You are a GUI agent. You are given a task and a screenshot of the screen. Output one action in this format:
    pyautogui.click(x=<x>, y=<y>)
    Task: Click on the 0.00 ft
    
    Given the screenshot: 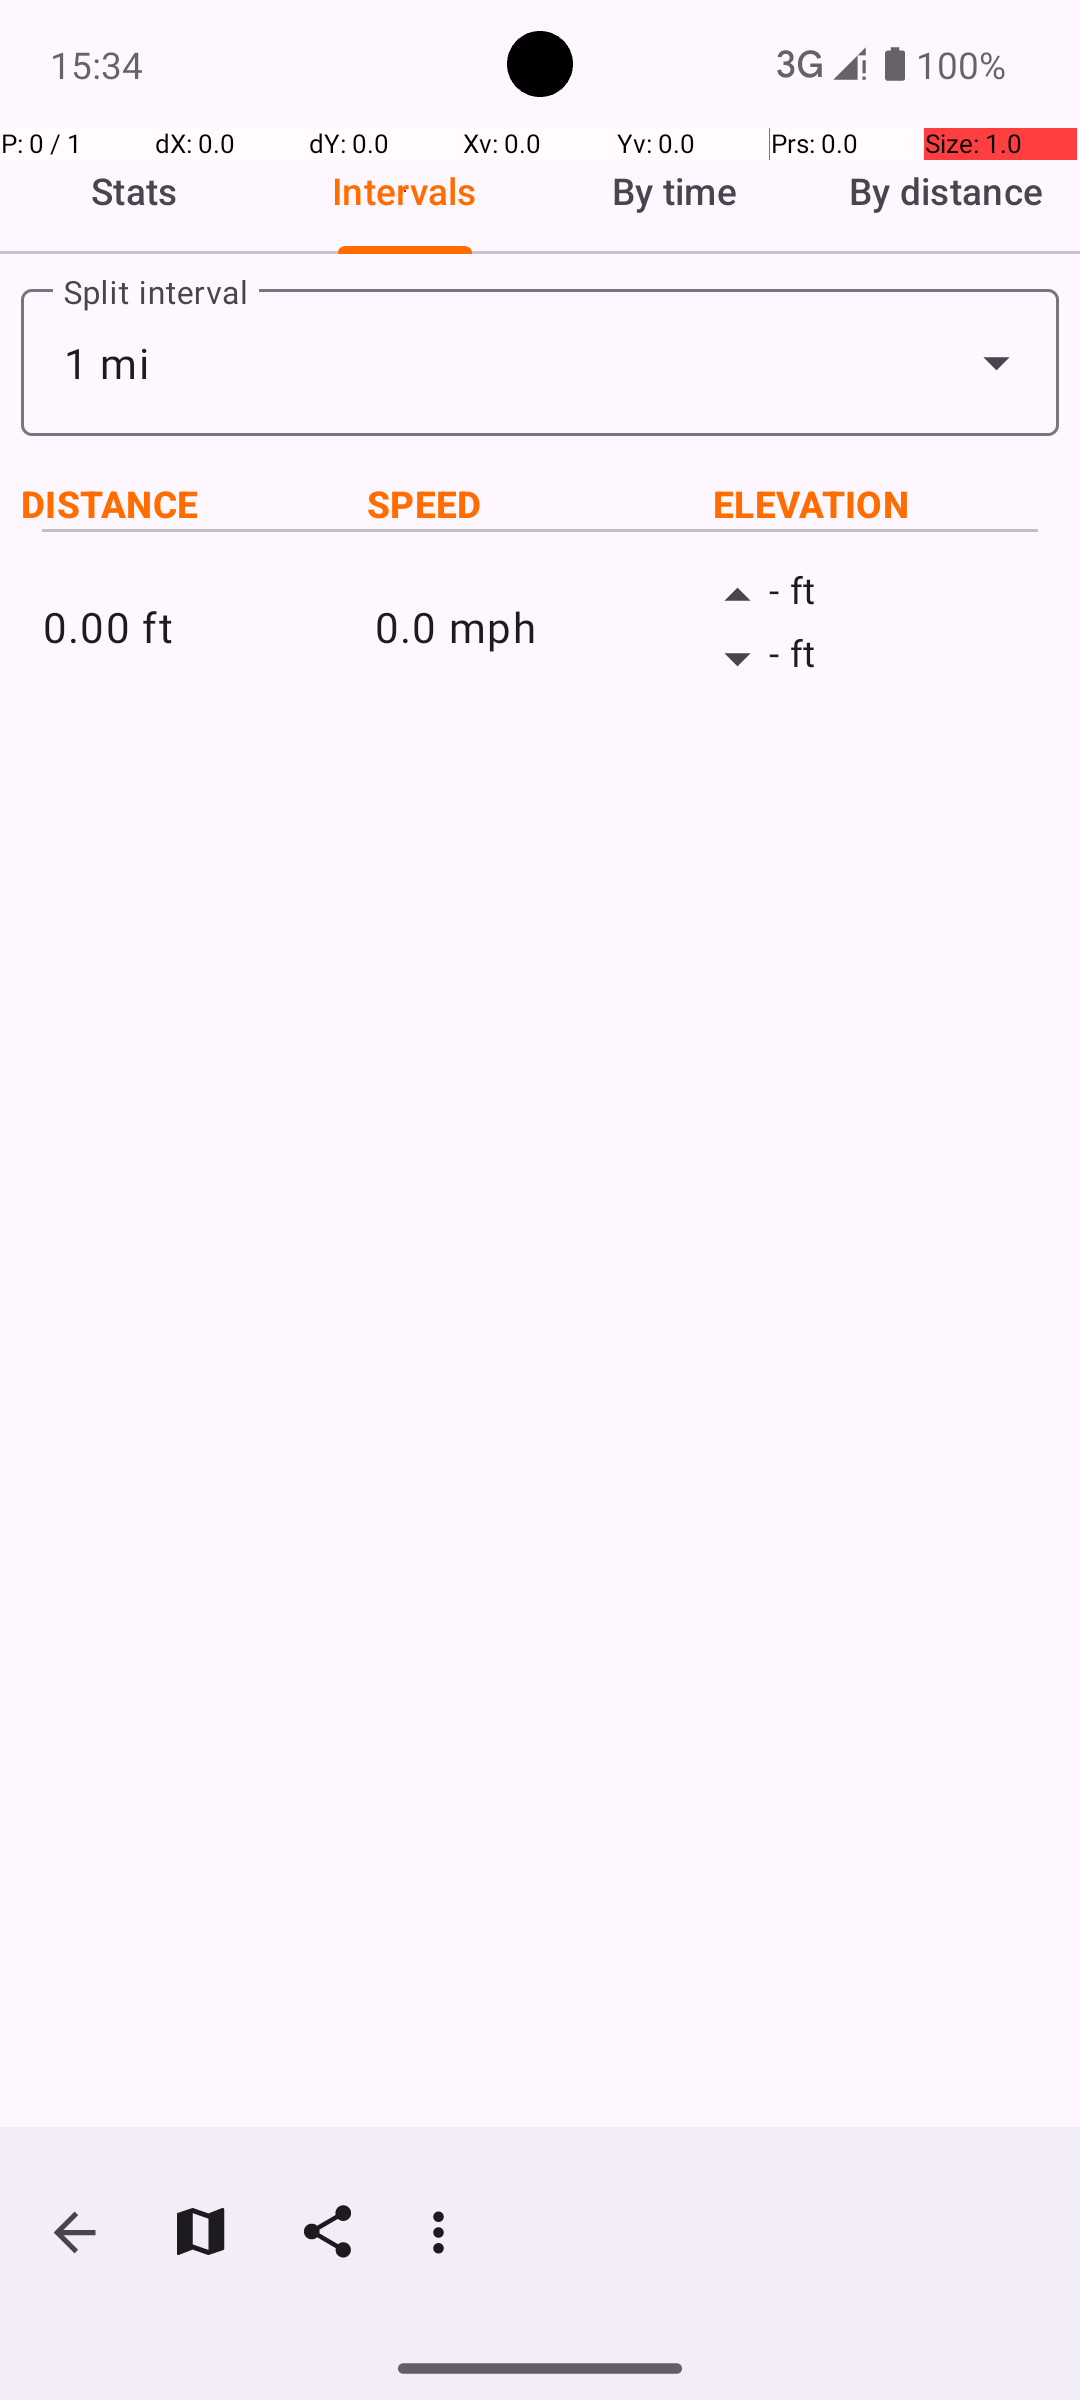 What is the action you would take?
    pyautogui.click(x=208, y=626)
    